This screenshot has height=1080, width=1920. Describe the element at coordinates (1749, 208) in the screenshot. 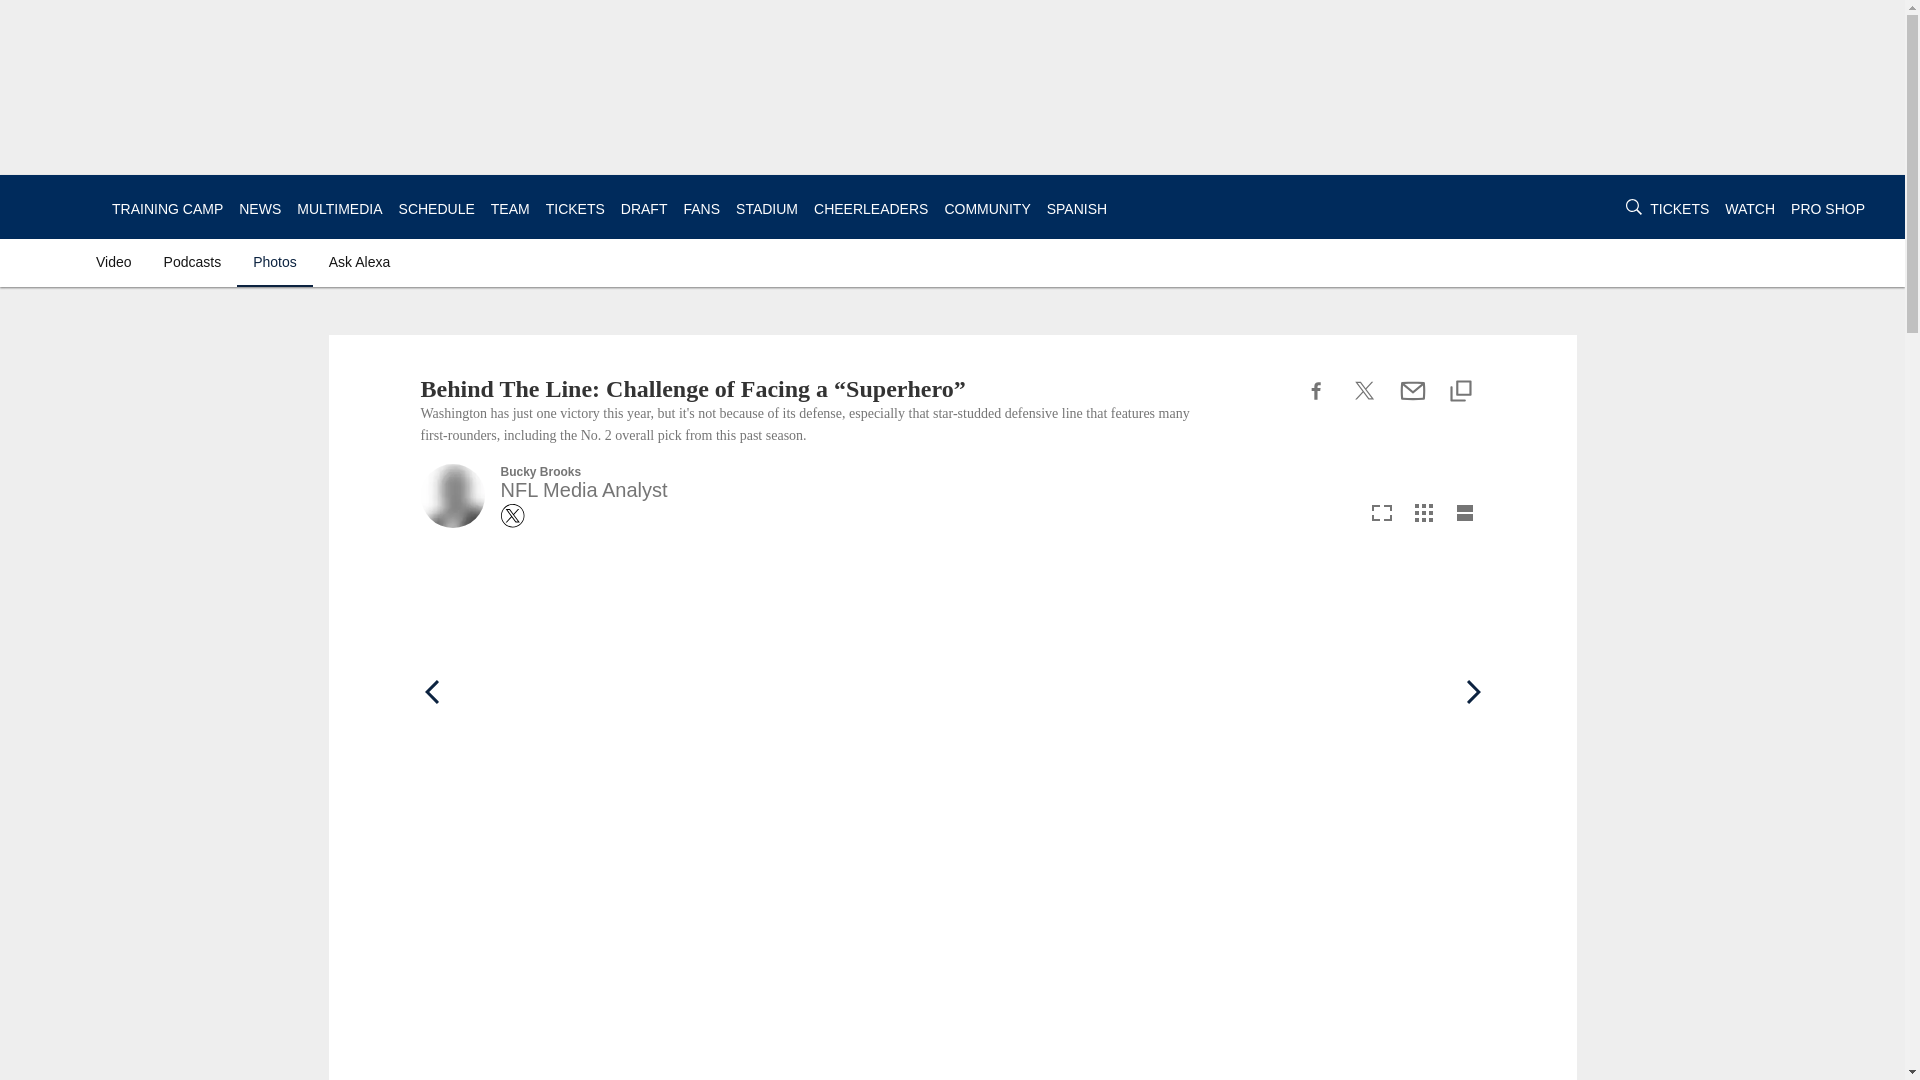

I see `WATCH` at that location.